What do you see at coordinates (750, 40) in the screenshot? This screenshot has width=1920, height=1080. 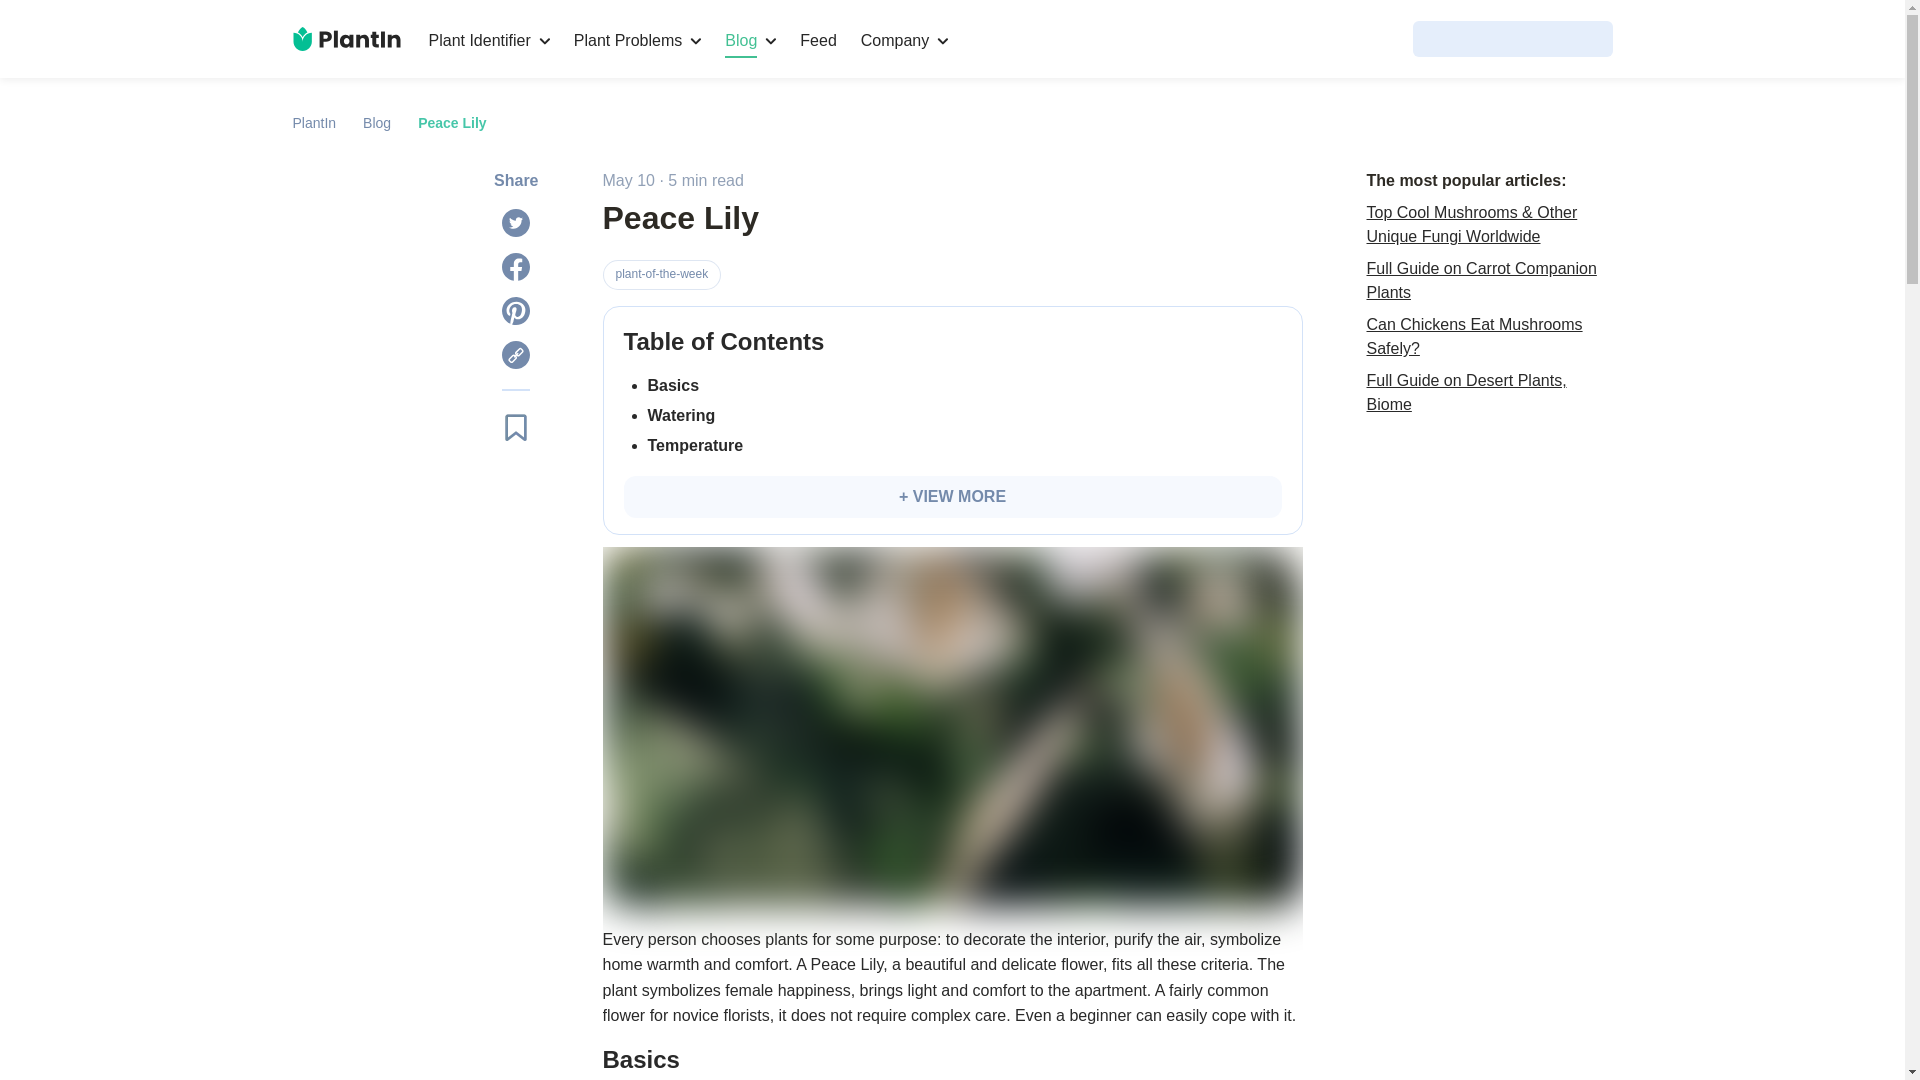 I see `Blog` at bounding box center [750, 40].